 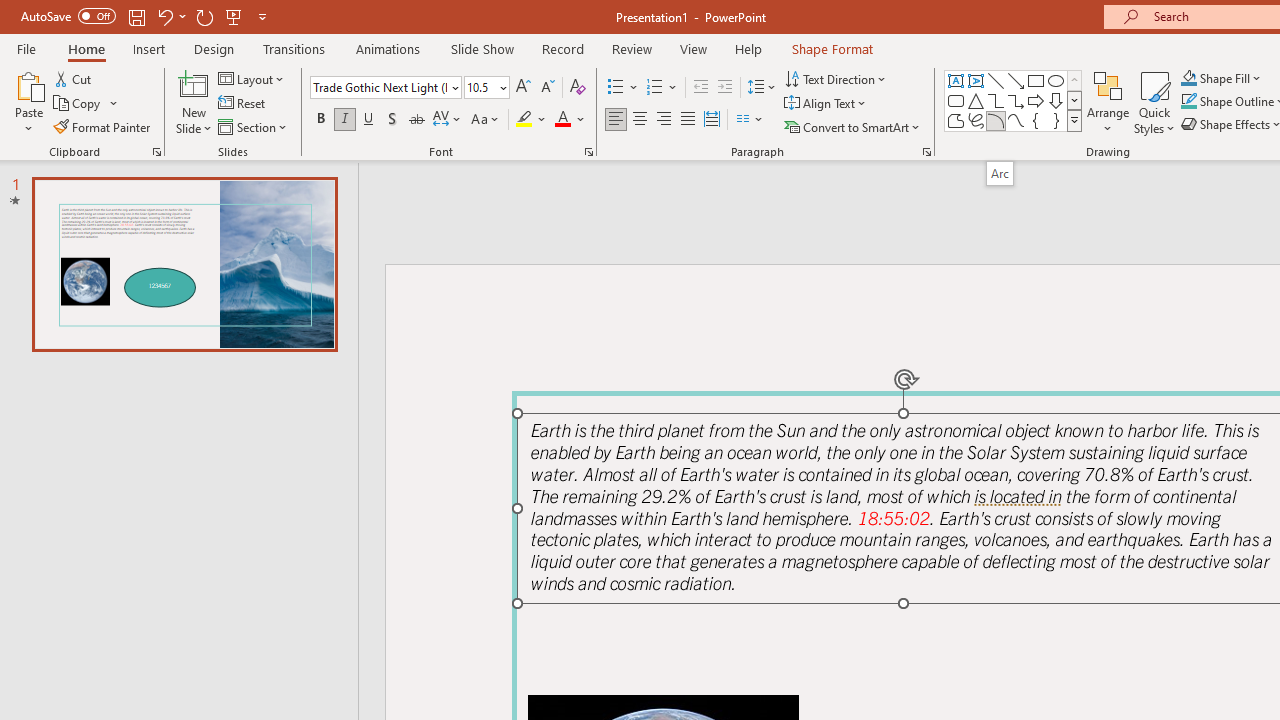 I want to click on Shape Fill Aqua, Accent 2, so click(x=1188, y=78).